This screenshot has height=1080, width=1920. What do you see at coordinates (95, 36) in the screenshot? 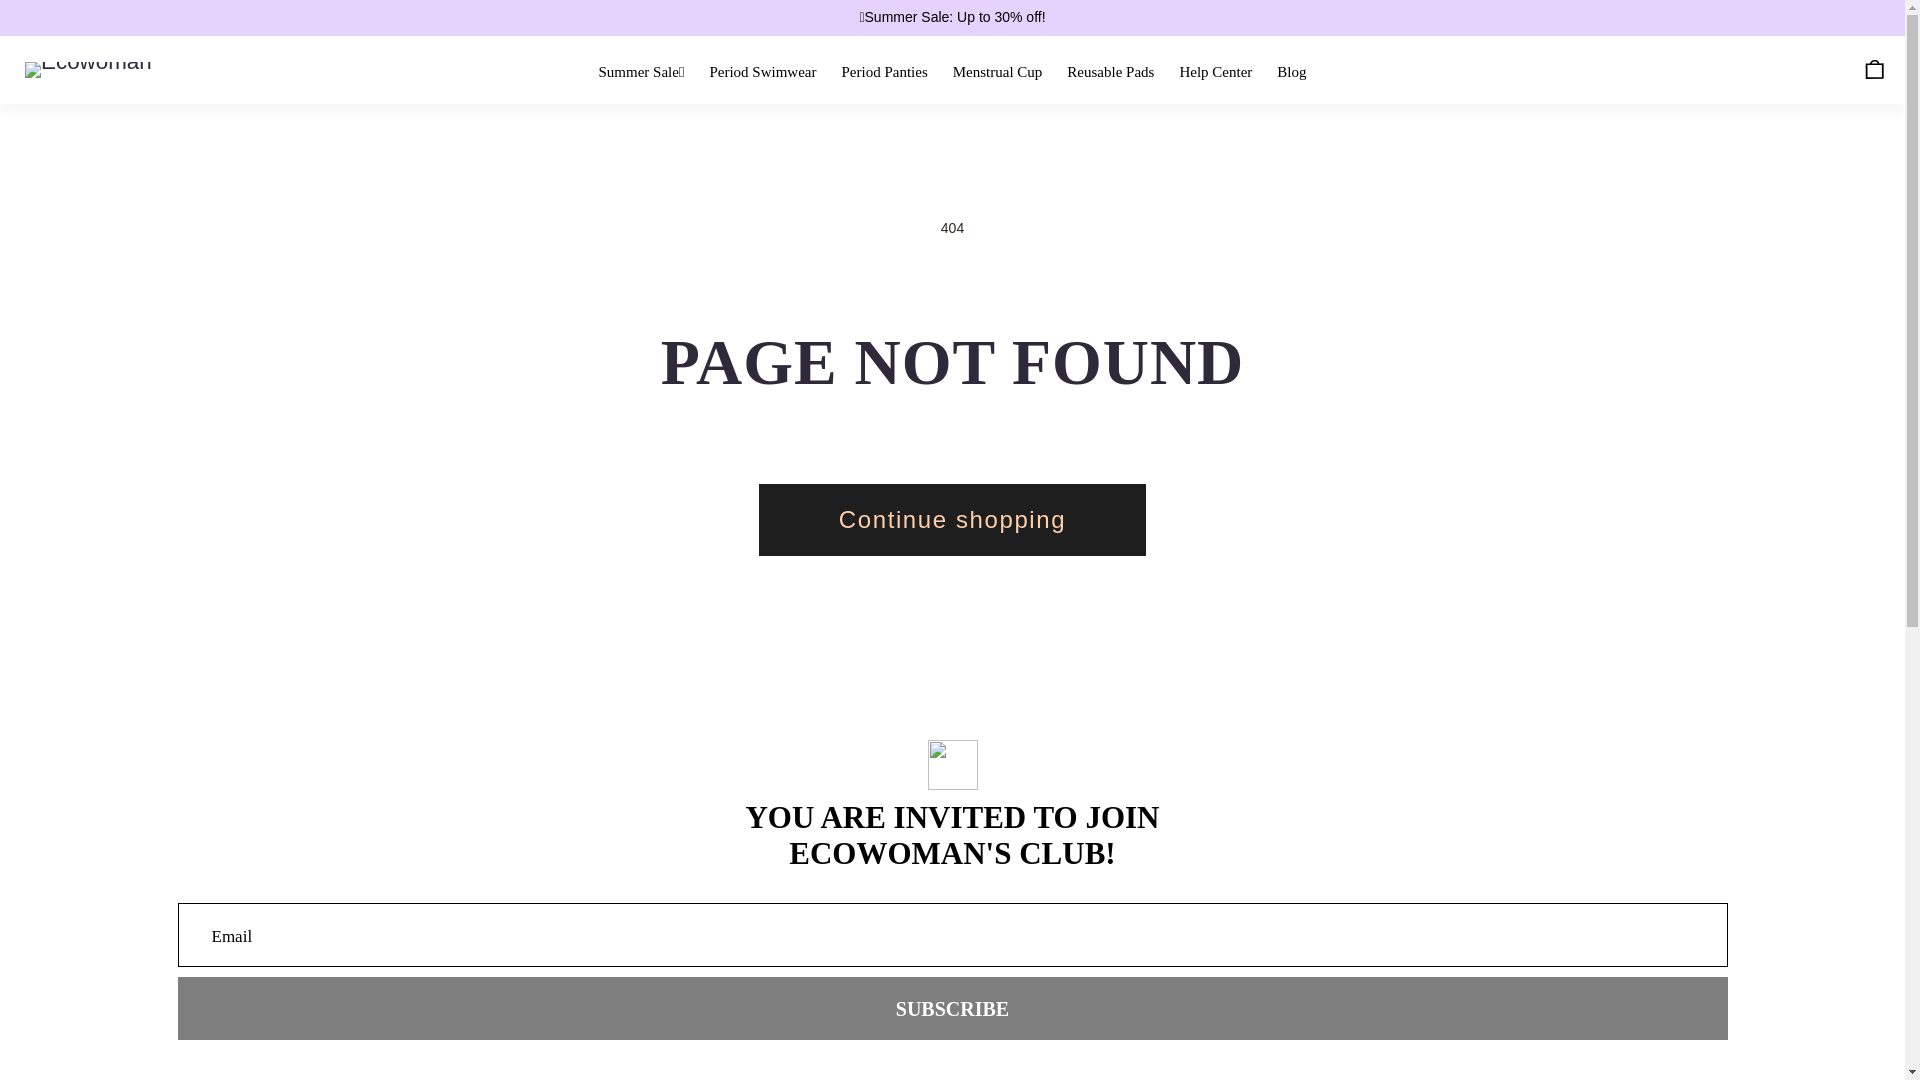
I see `Skip to content` at bounding box center [95, 36].